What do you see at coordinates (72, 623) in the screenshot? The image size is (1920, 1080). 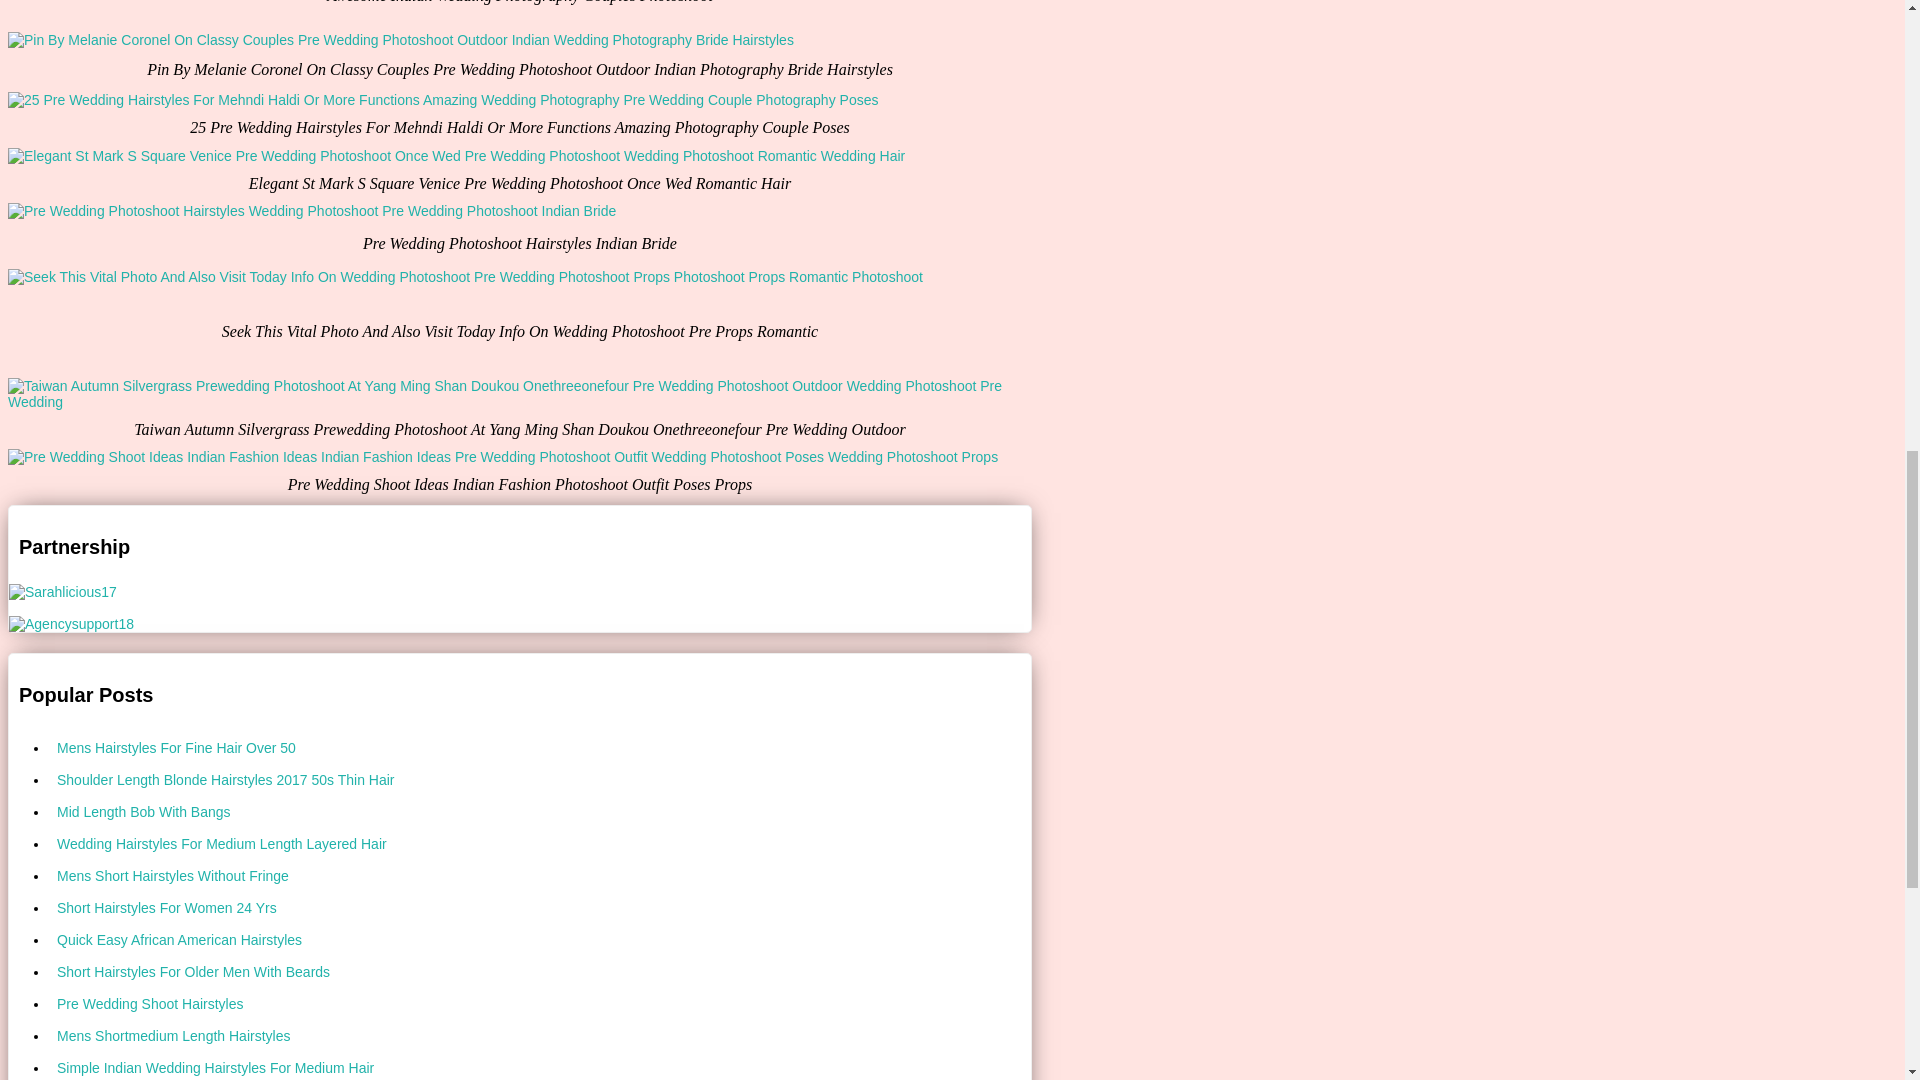 I see `Agencysupport18` at bounding box center [72, 623].